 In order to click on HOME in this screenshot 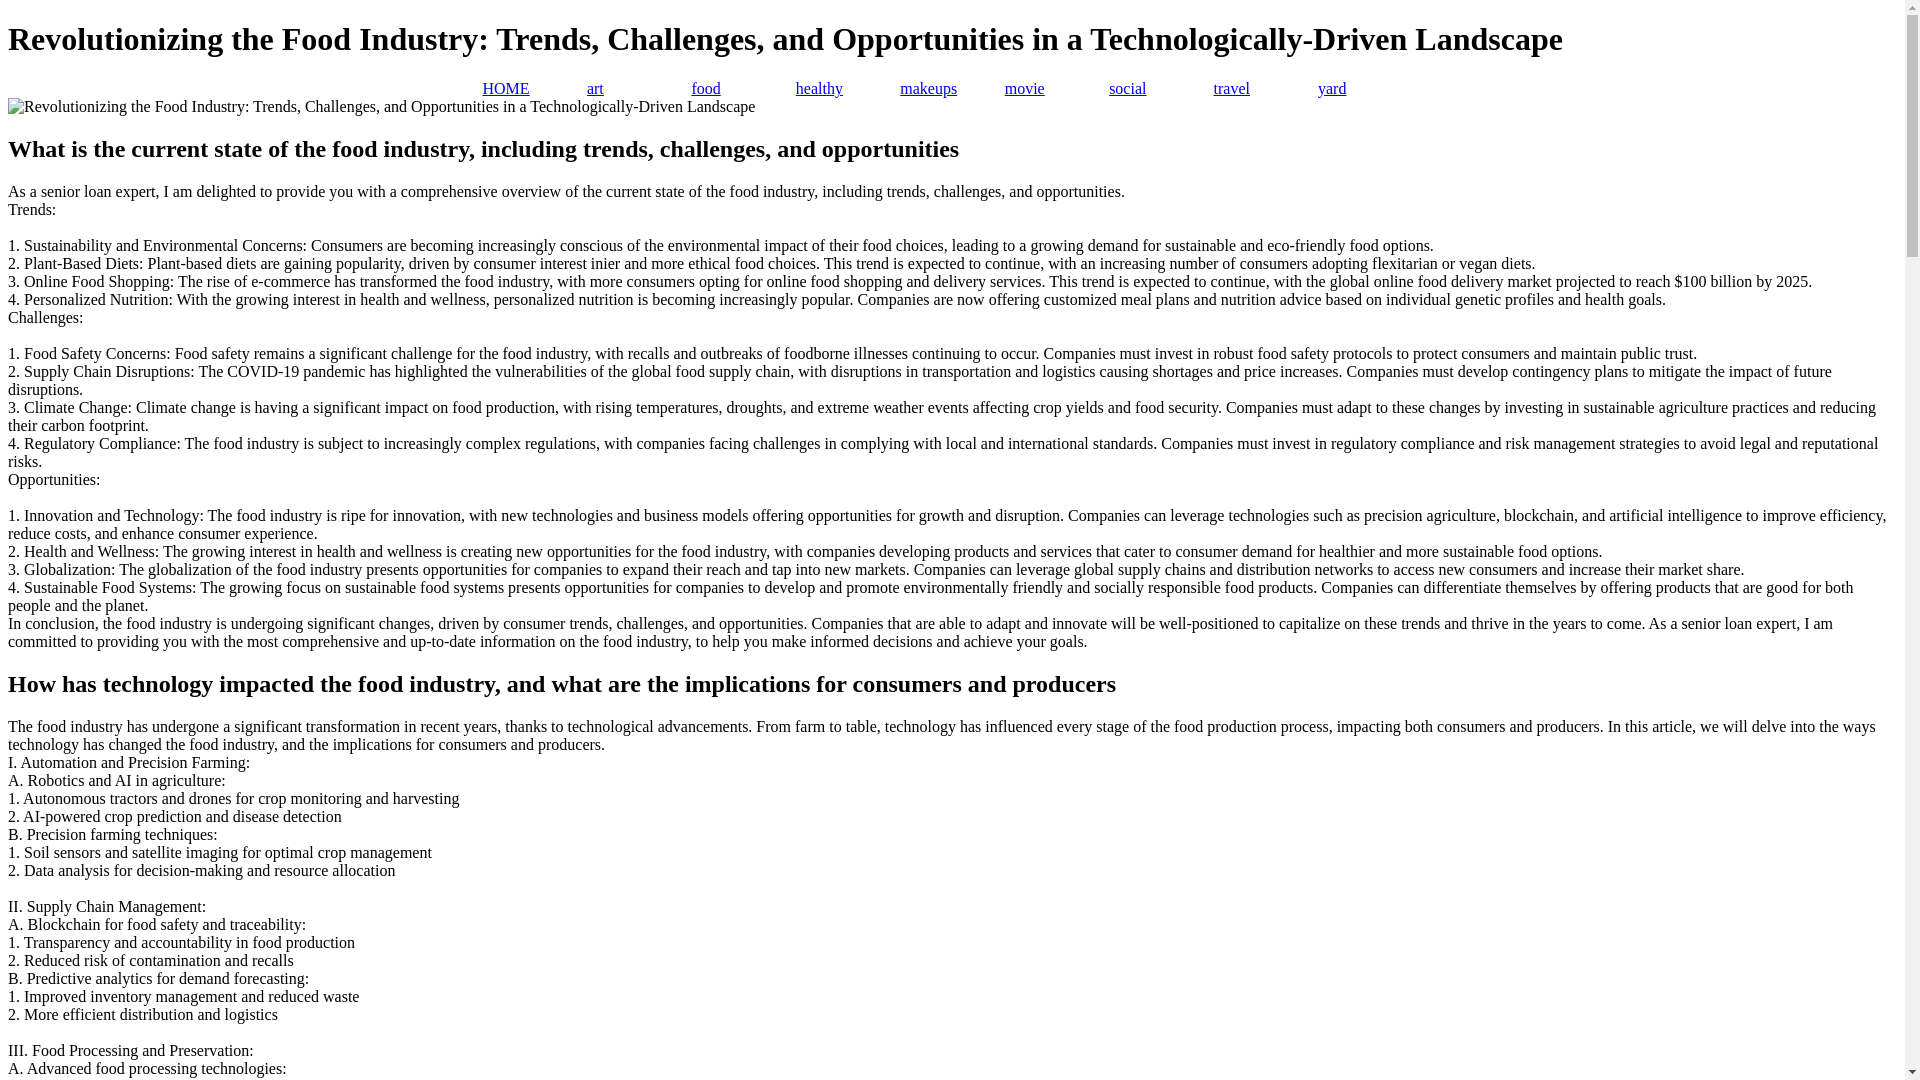, I will do `click(533, 88)`.